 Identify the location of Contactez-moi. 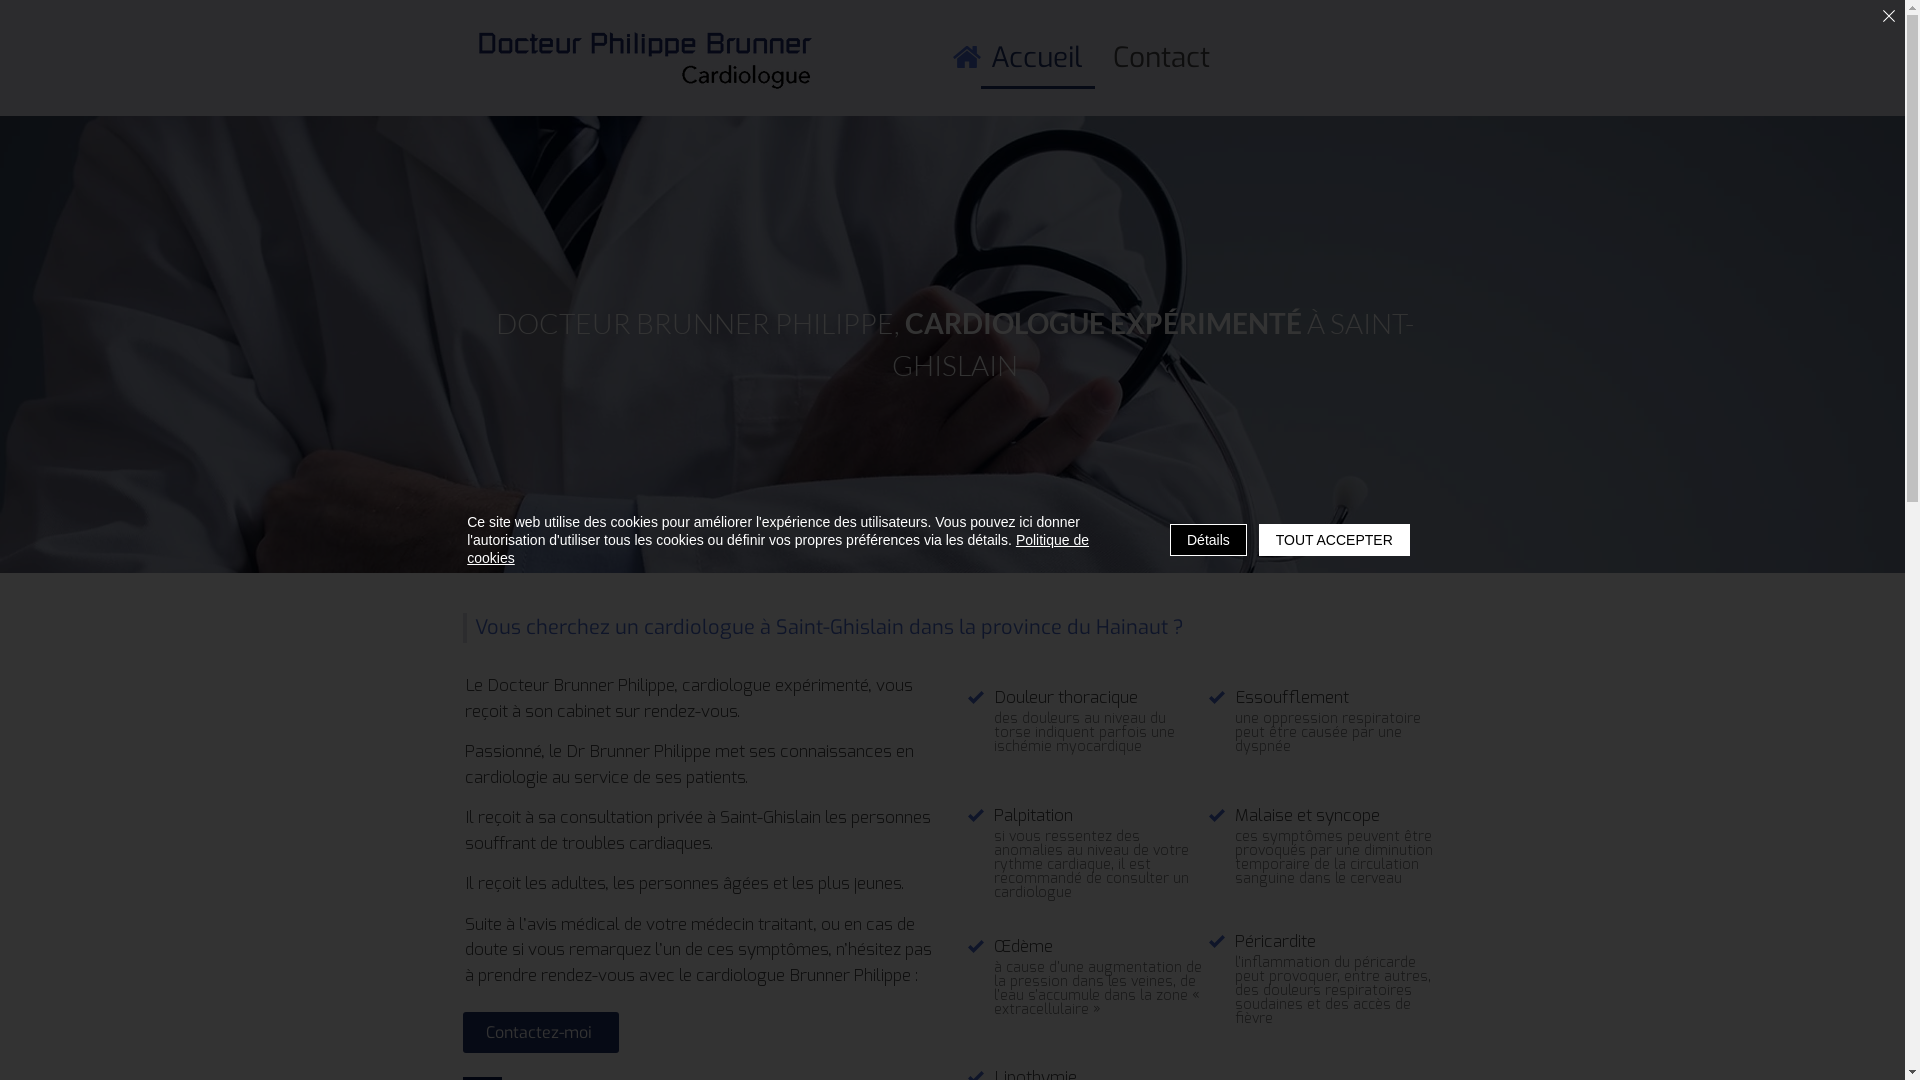
(540, 1032).